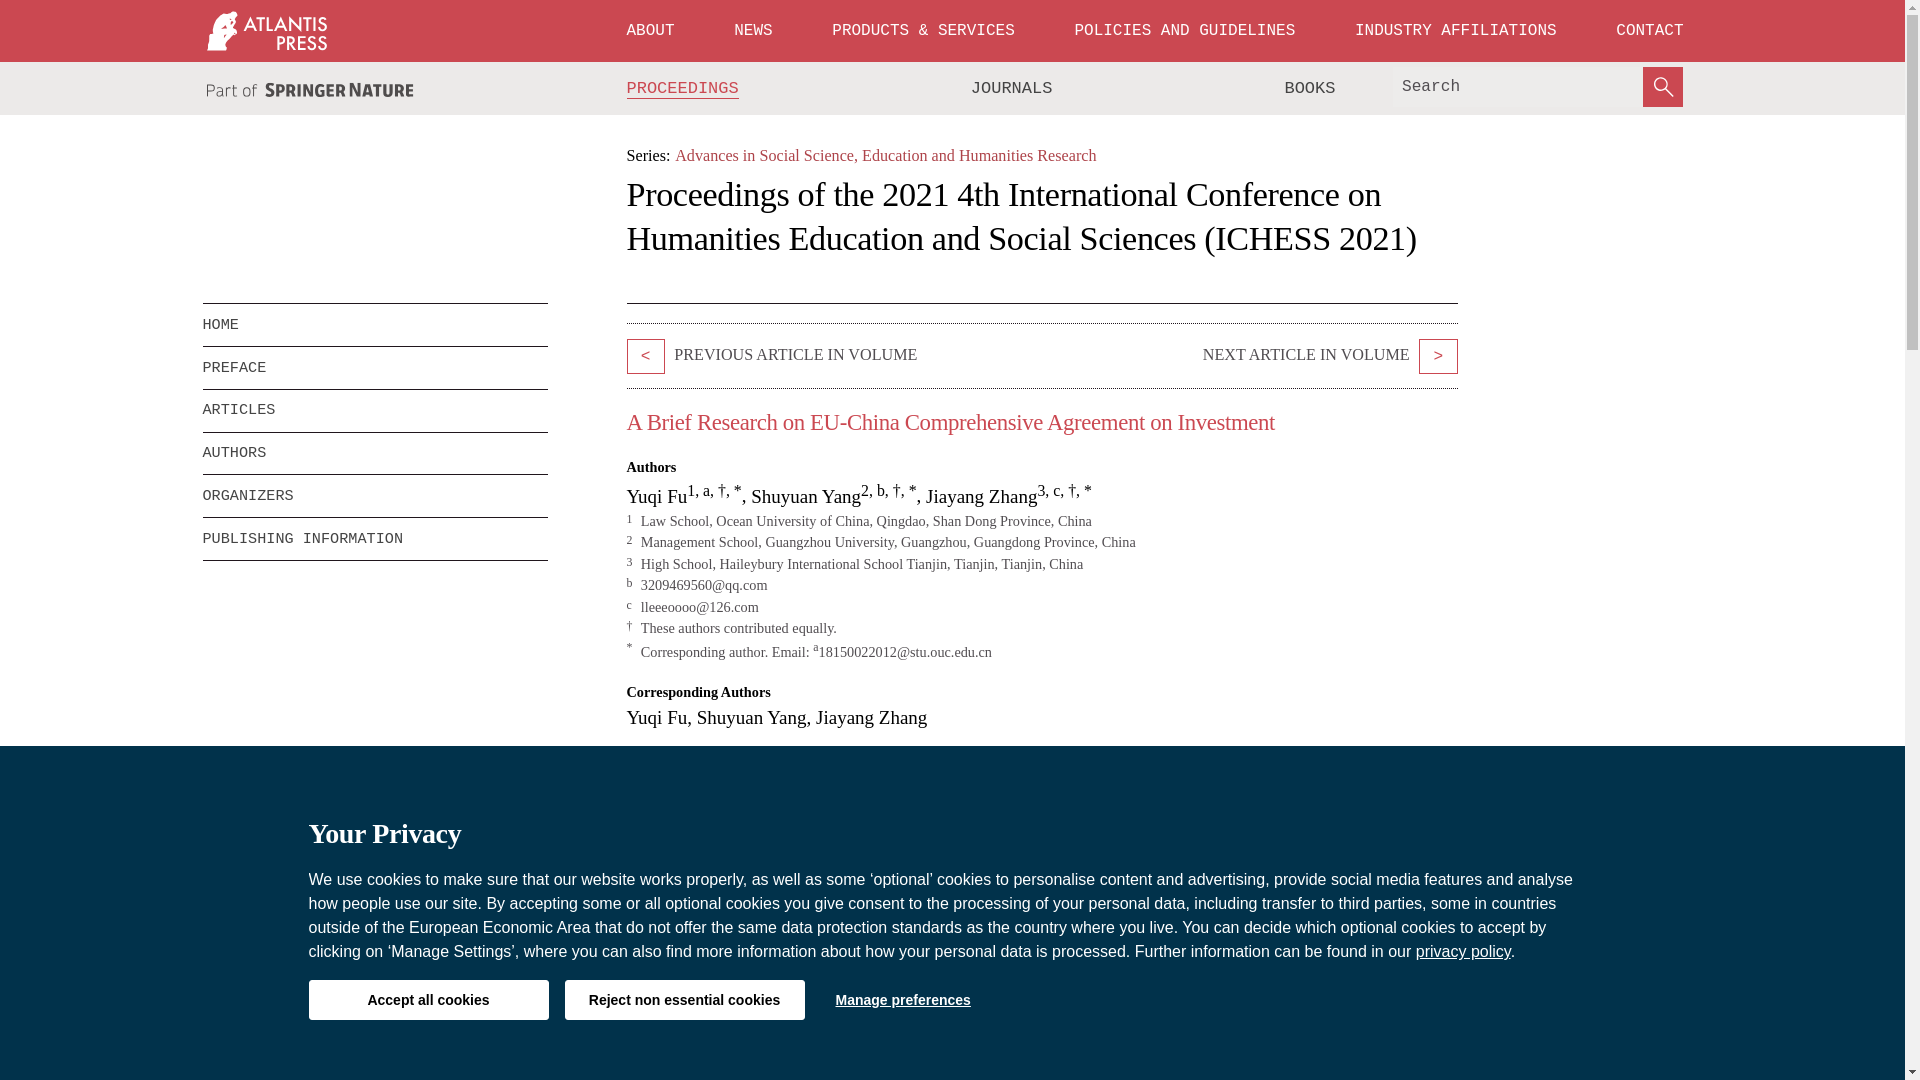  I want to click on ABOUT, so click(650, 30).